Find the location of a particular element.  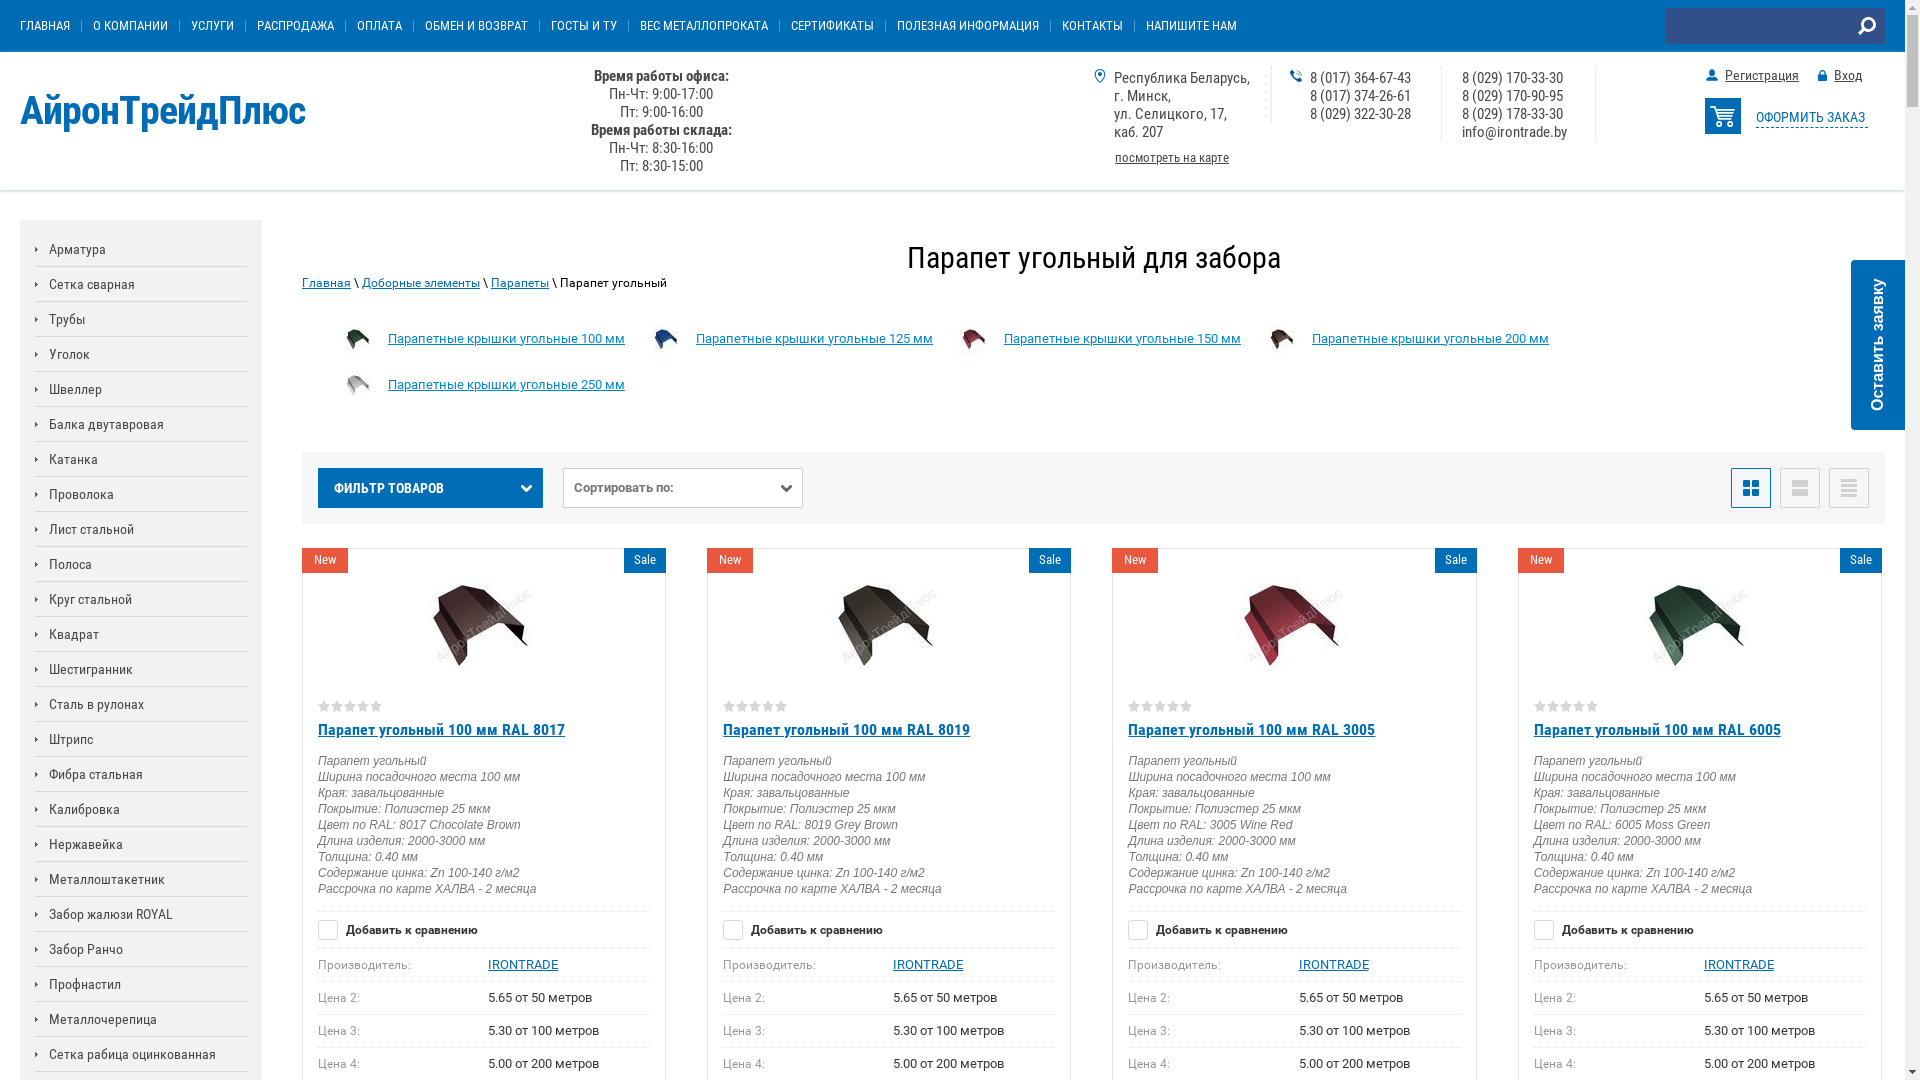

8 (017) 374-26-61 is located at coordinates (1360, 96).